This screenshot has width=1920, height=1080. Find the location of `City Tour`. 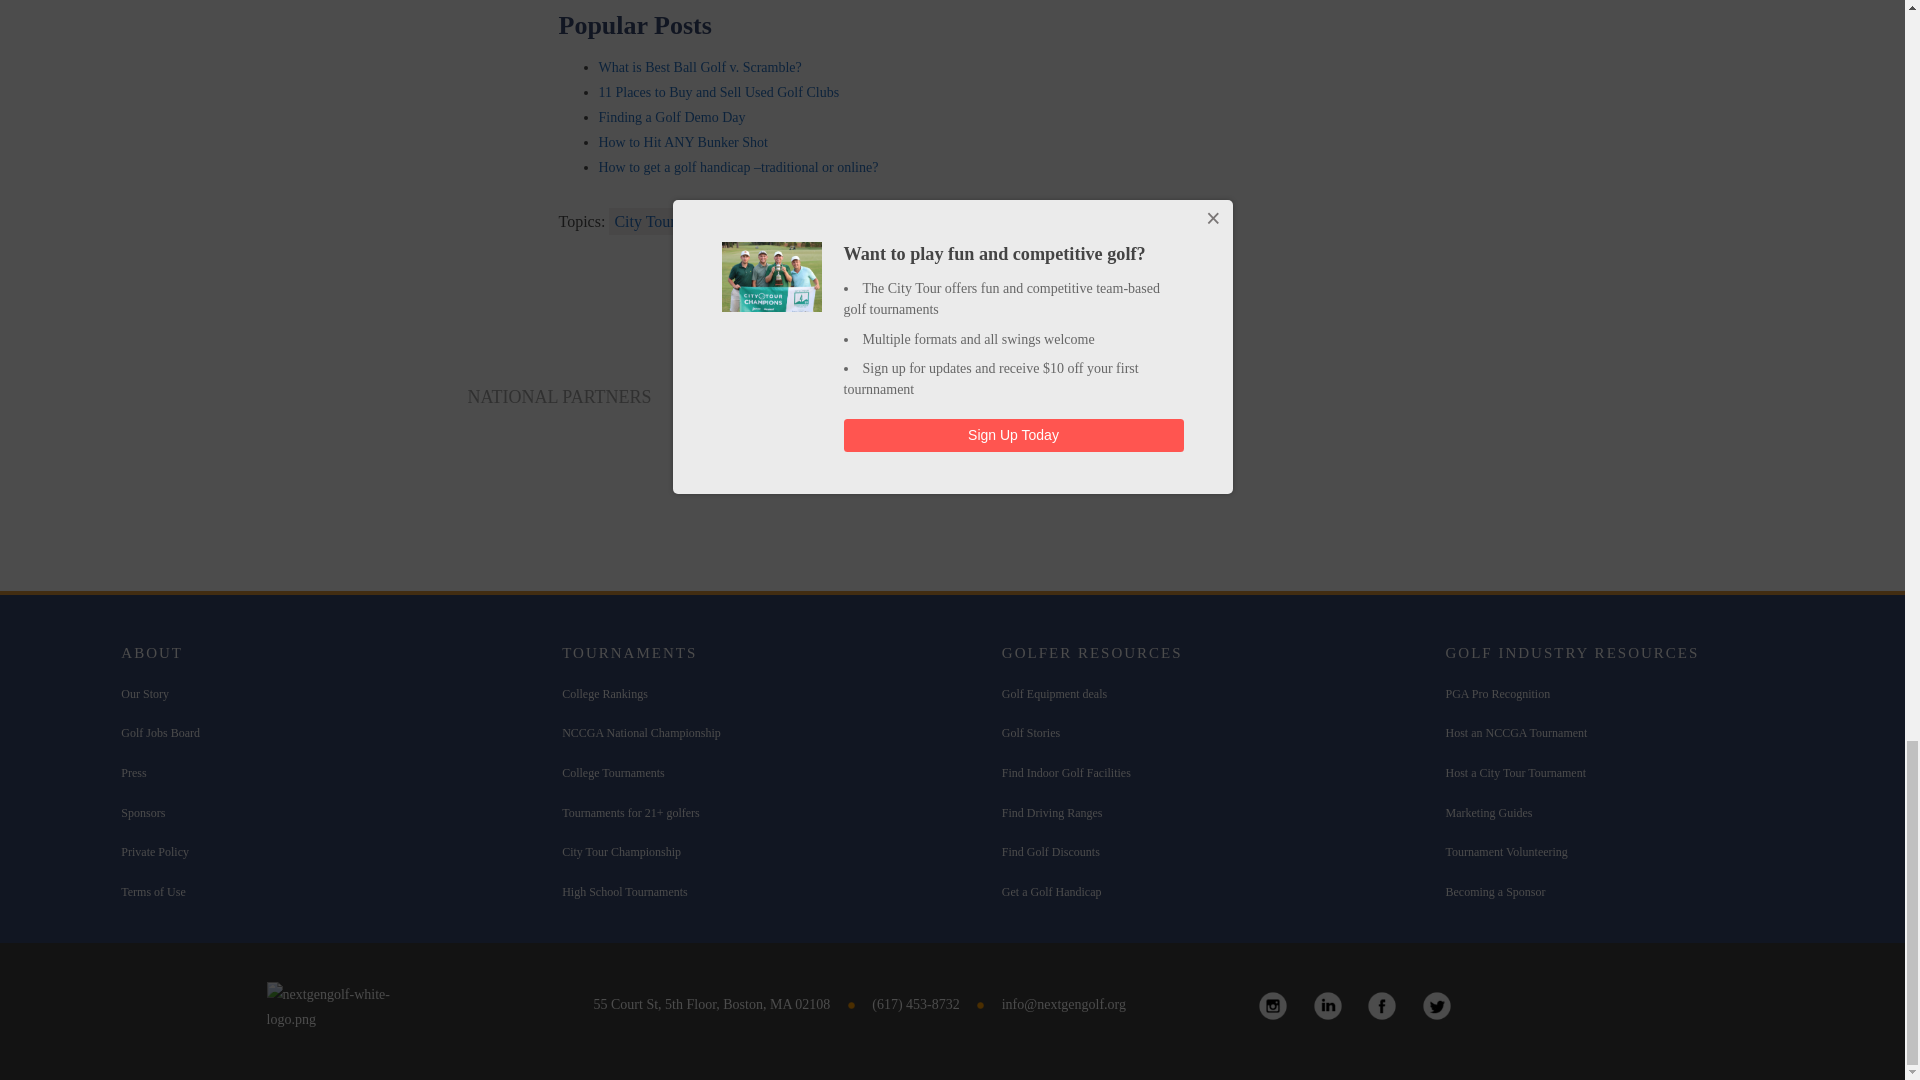

City Tour is located at coordinates (644, 222).